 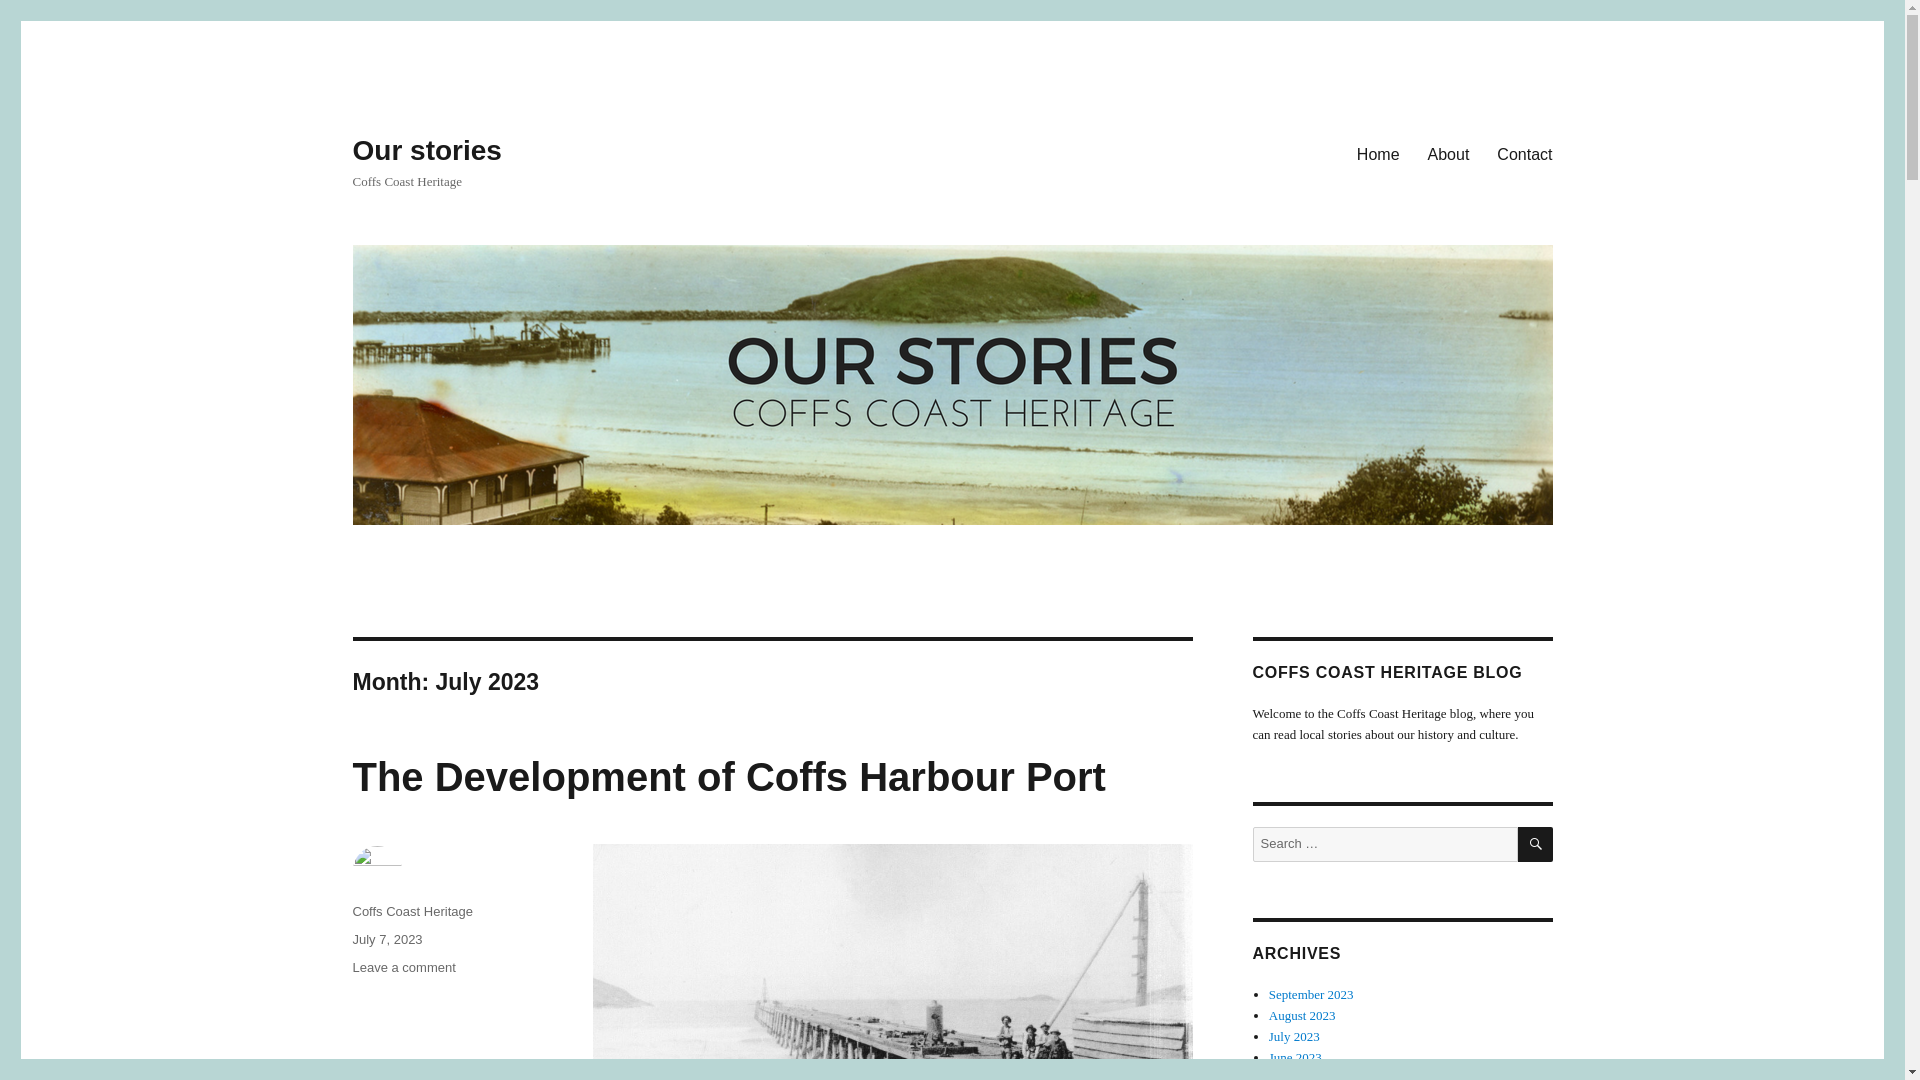 I want to click on Coffs Coast Heritage, so click(x=1524, y=153).